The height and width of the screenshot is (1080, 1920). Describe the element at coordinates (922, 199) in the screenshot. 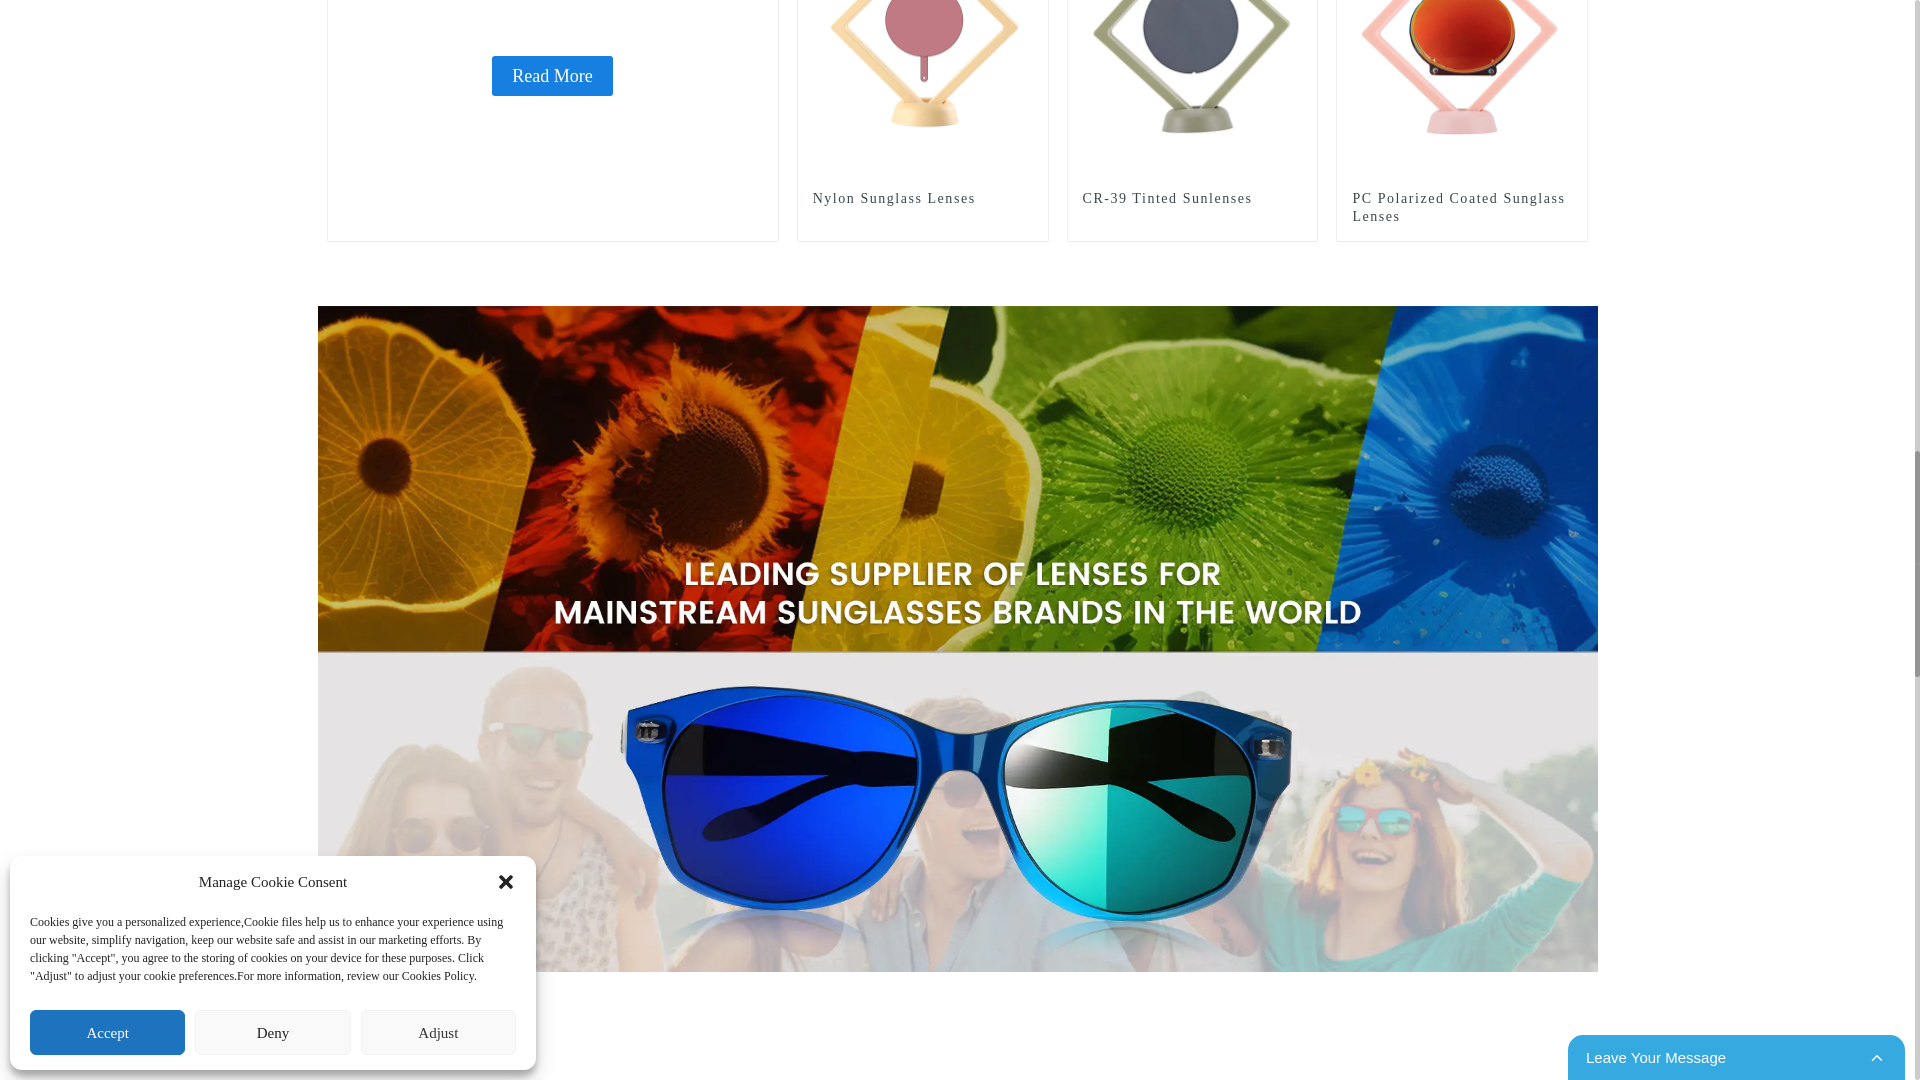

I see `Nylon Sunglass Lenses` at that location.